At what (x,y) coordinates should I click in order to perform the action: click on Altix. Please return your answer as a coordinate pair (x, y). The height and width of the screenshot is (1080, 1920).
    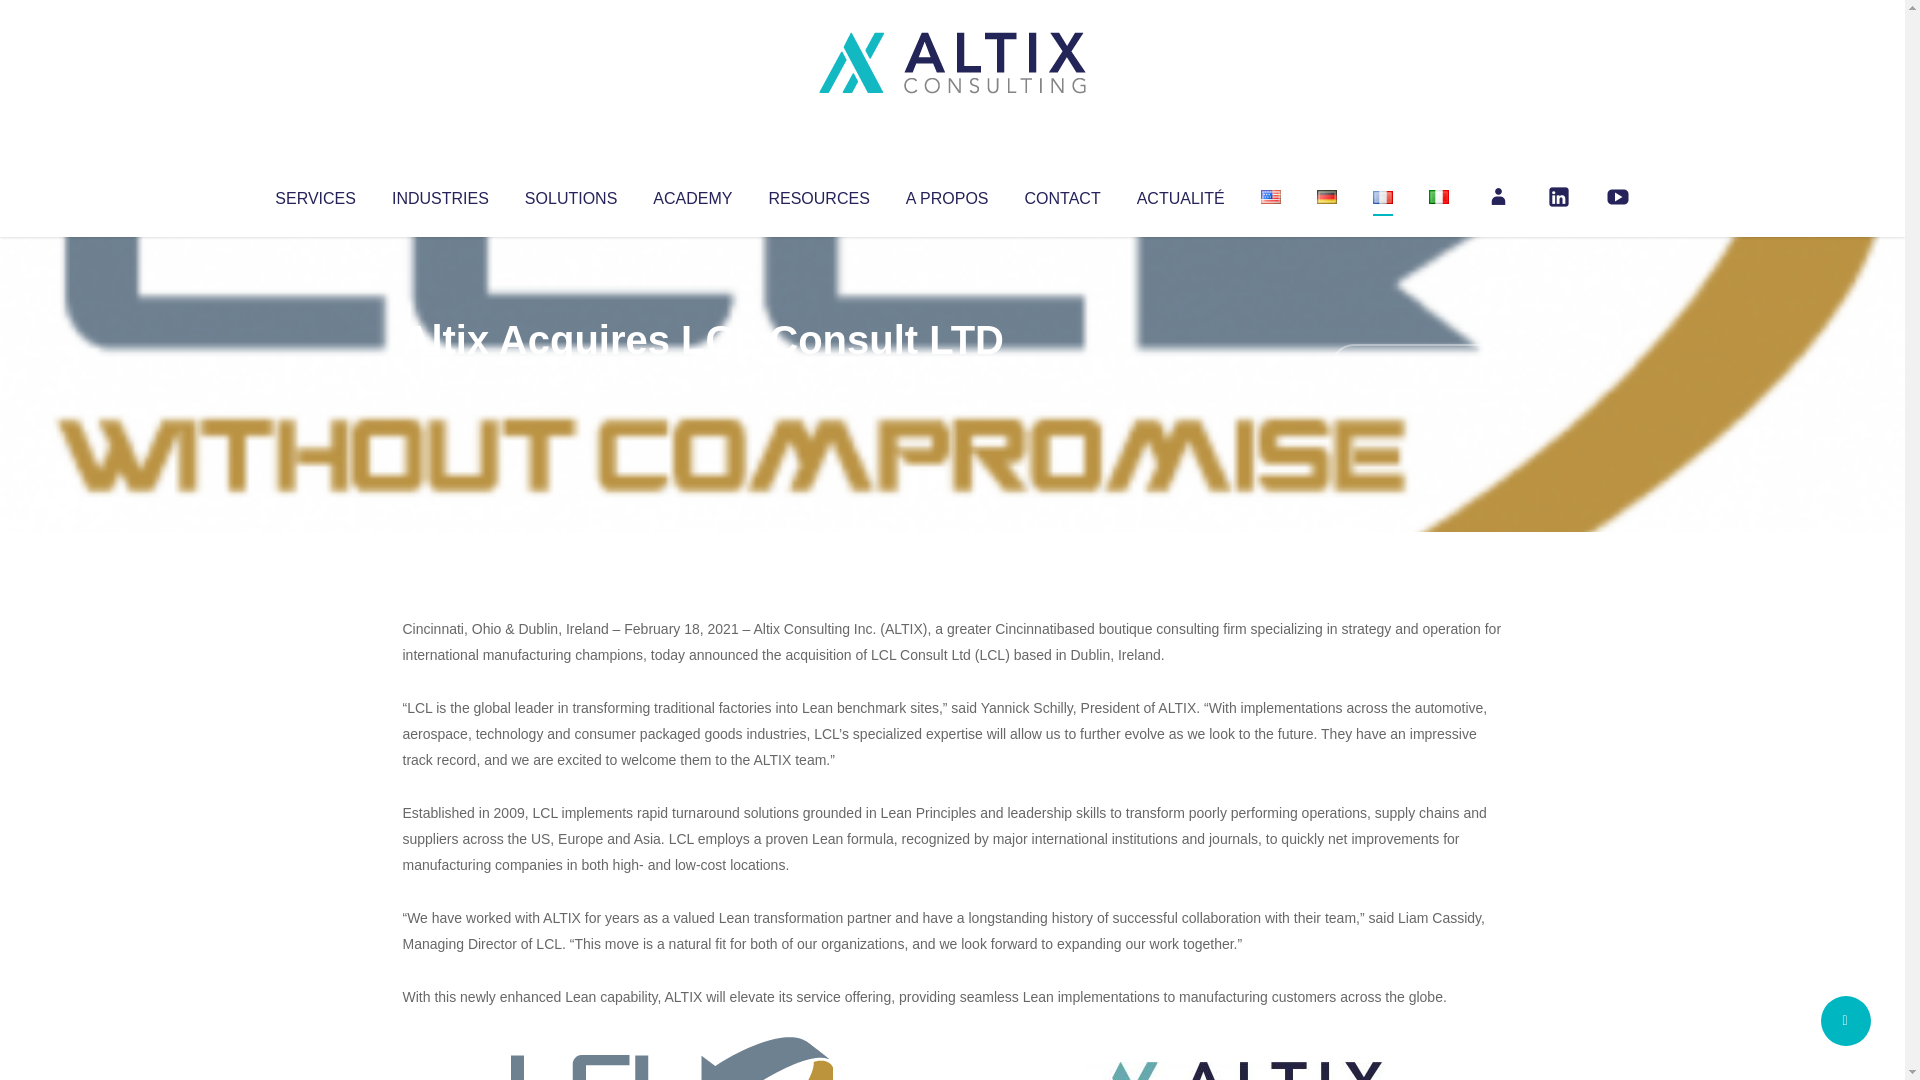
    Looking at the image, I should click on (440, 380).